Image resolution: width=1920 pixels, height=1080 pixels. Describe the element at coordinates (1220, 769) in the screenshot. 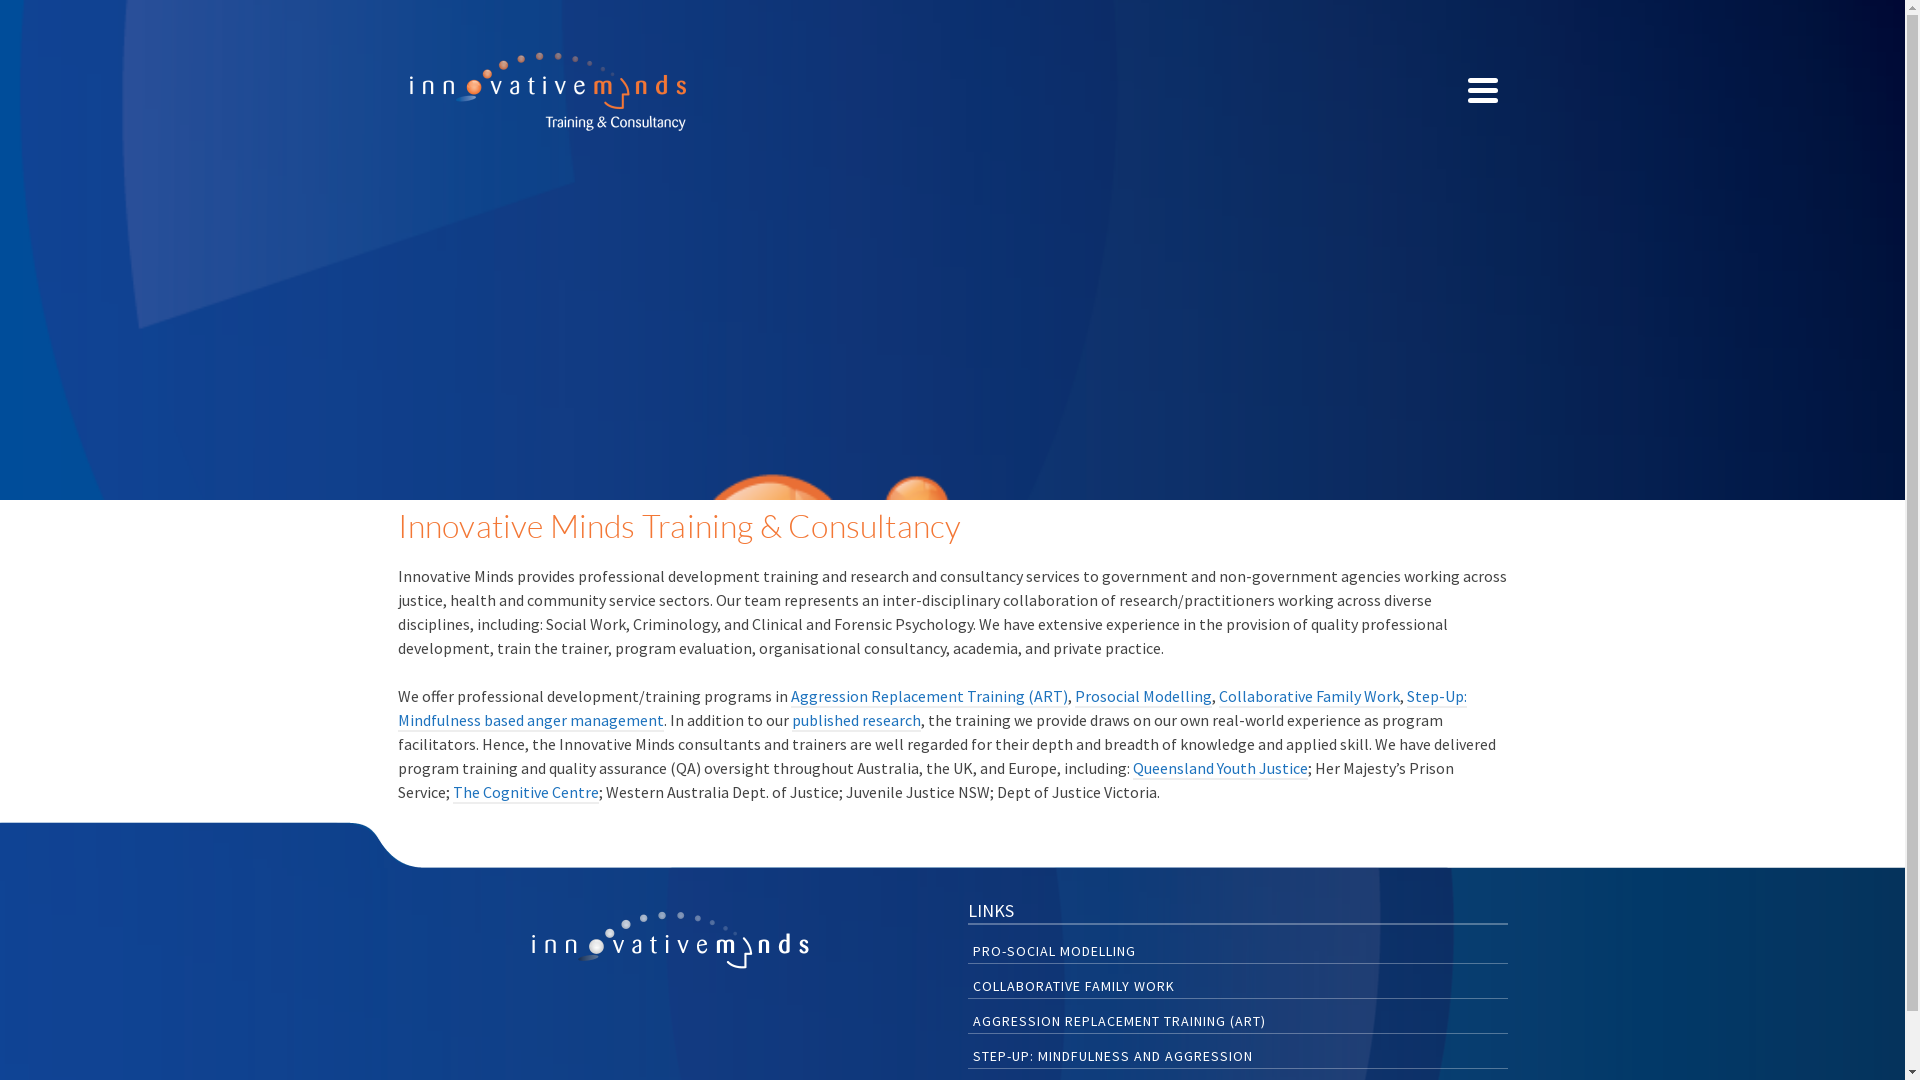

I see `Queensland Youth Justice` at that location.